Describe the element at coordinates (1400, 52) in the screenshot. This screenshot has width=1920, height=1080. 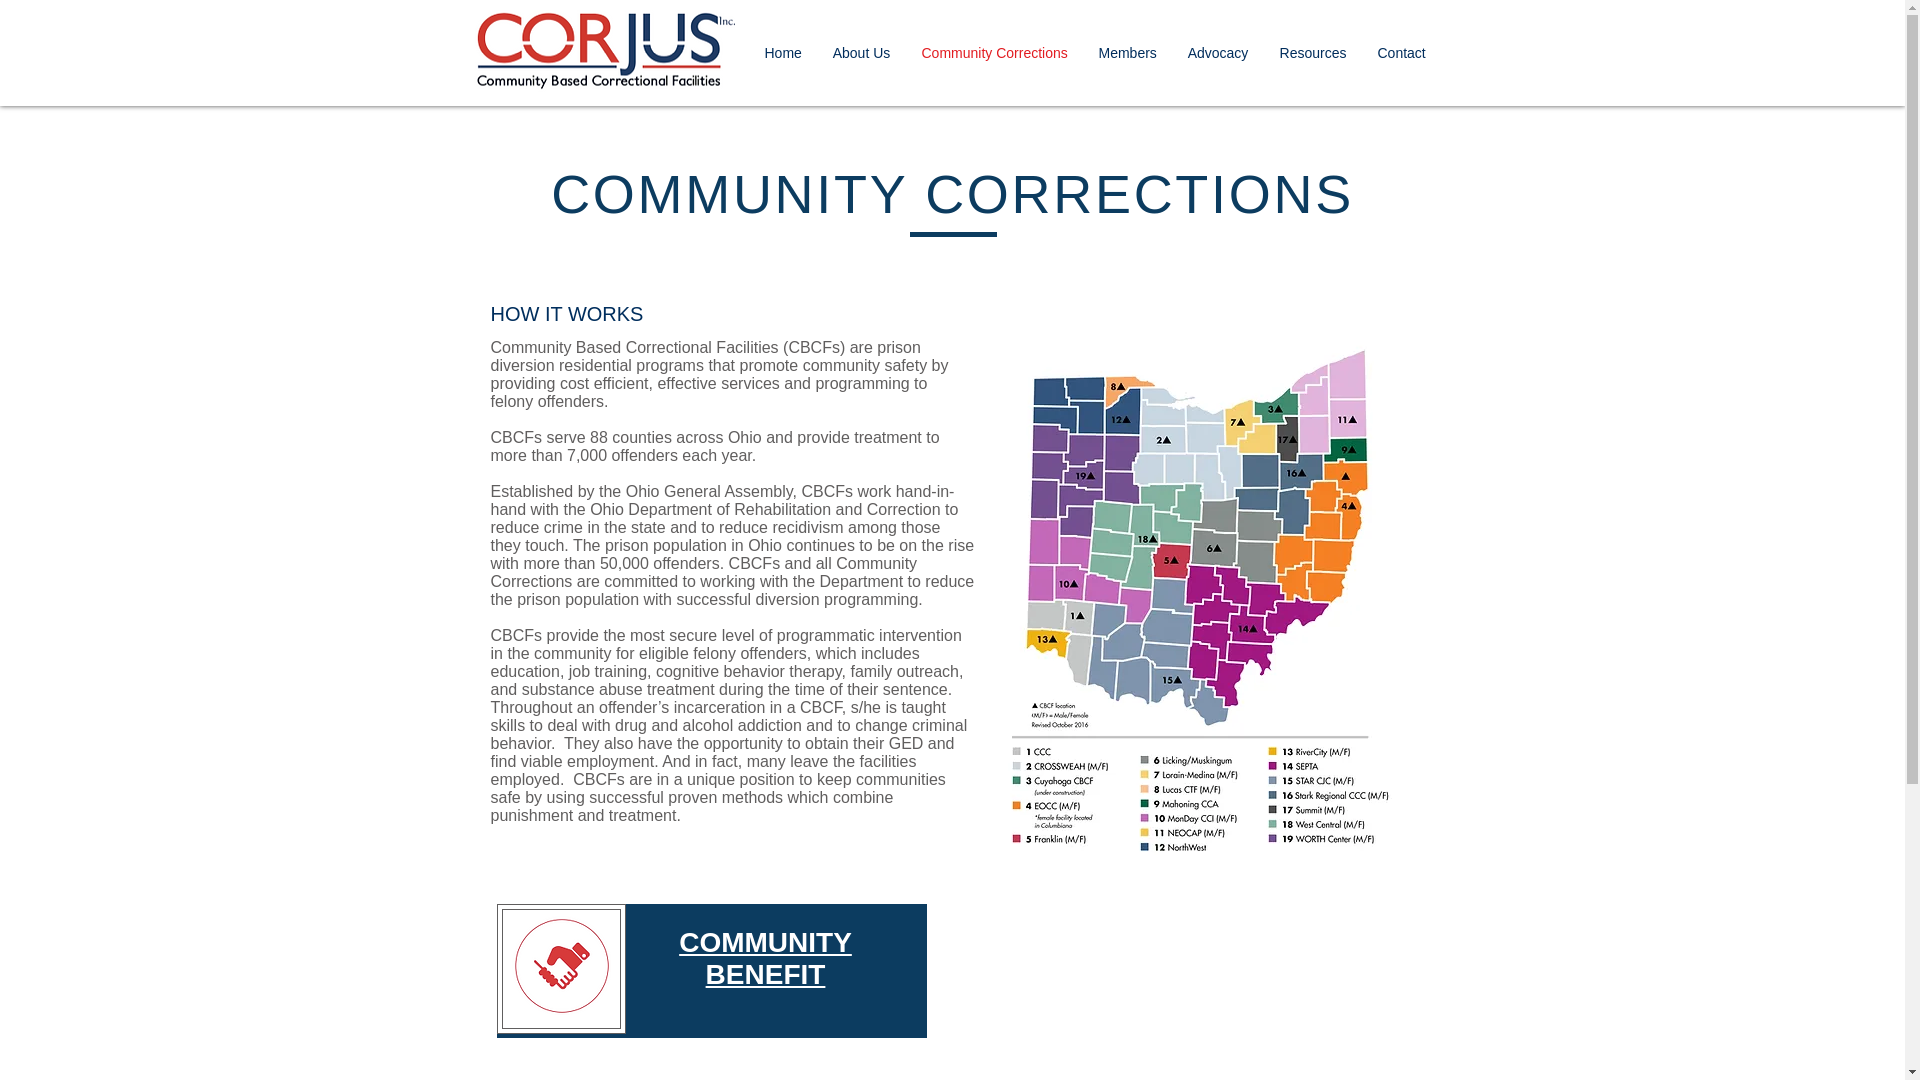
I see `Contact` at that location.